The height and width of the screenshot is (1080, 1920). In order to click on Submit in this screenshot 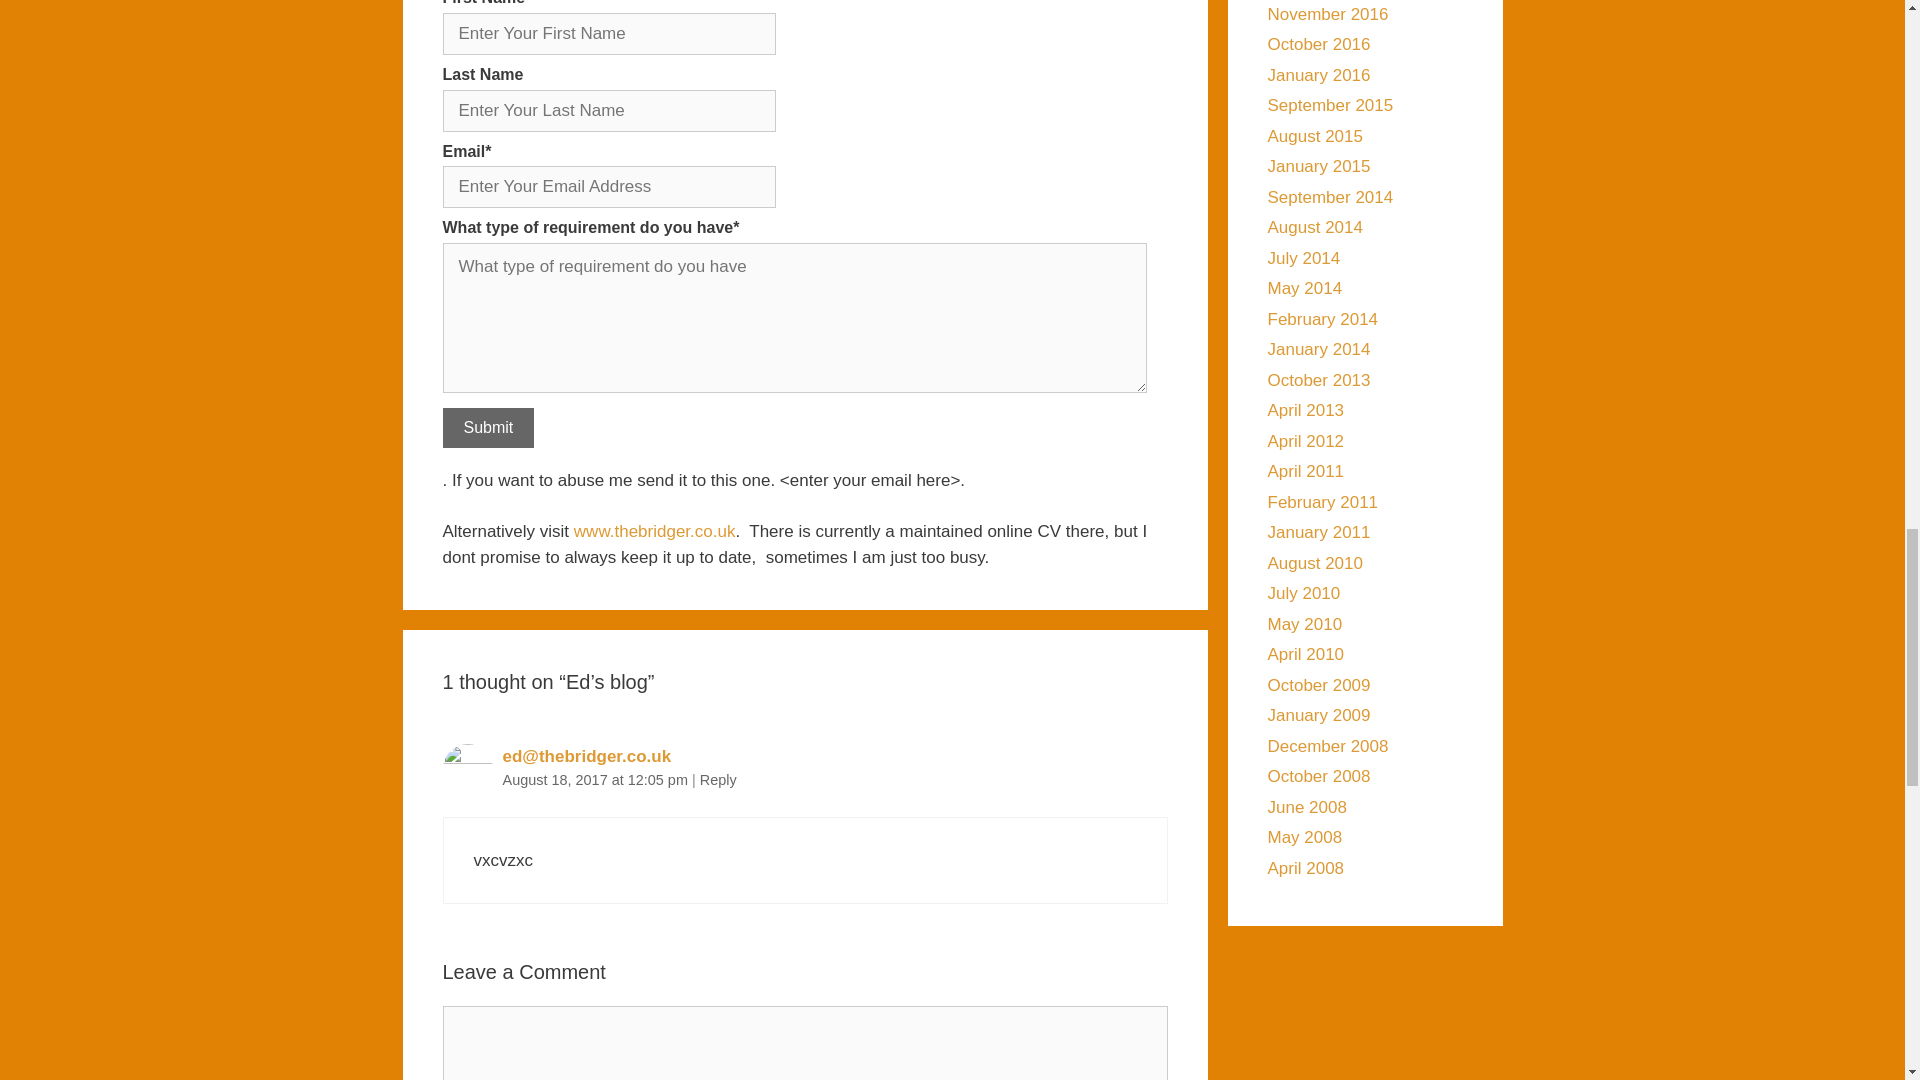, I will do `click(487, 428)`.